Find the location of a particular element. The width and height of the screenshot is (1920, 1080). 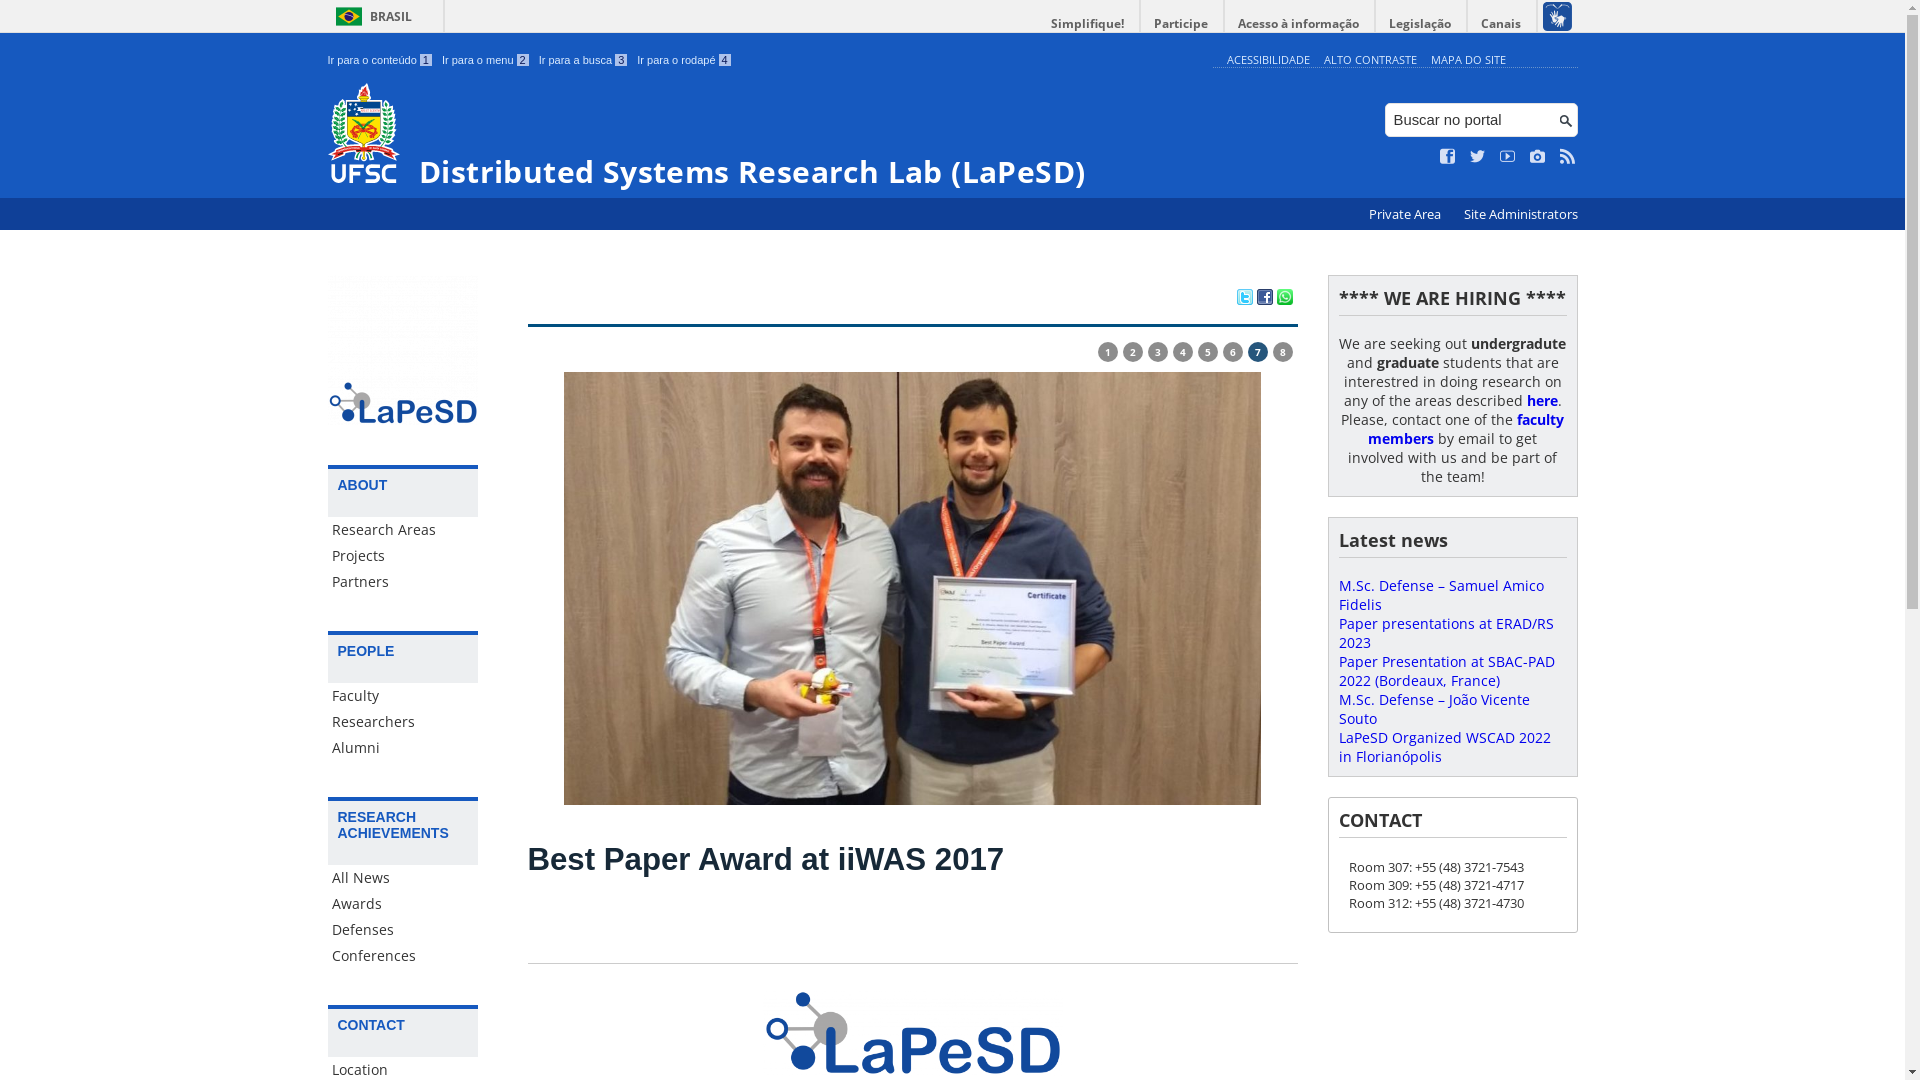

Paper Presentation at SBAC-PAD 2022 (Bordeaux, France) is located at coordinates (1446, 671).